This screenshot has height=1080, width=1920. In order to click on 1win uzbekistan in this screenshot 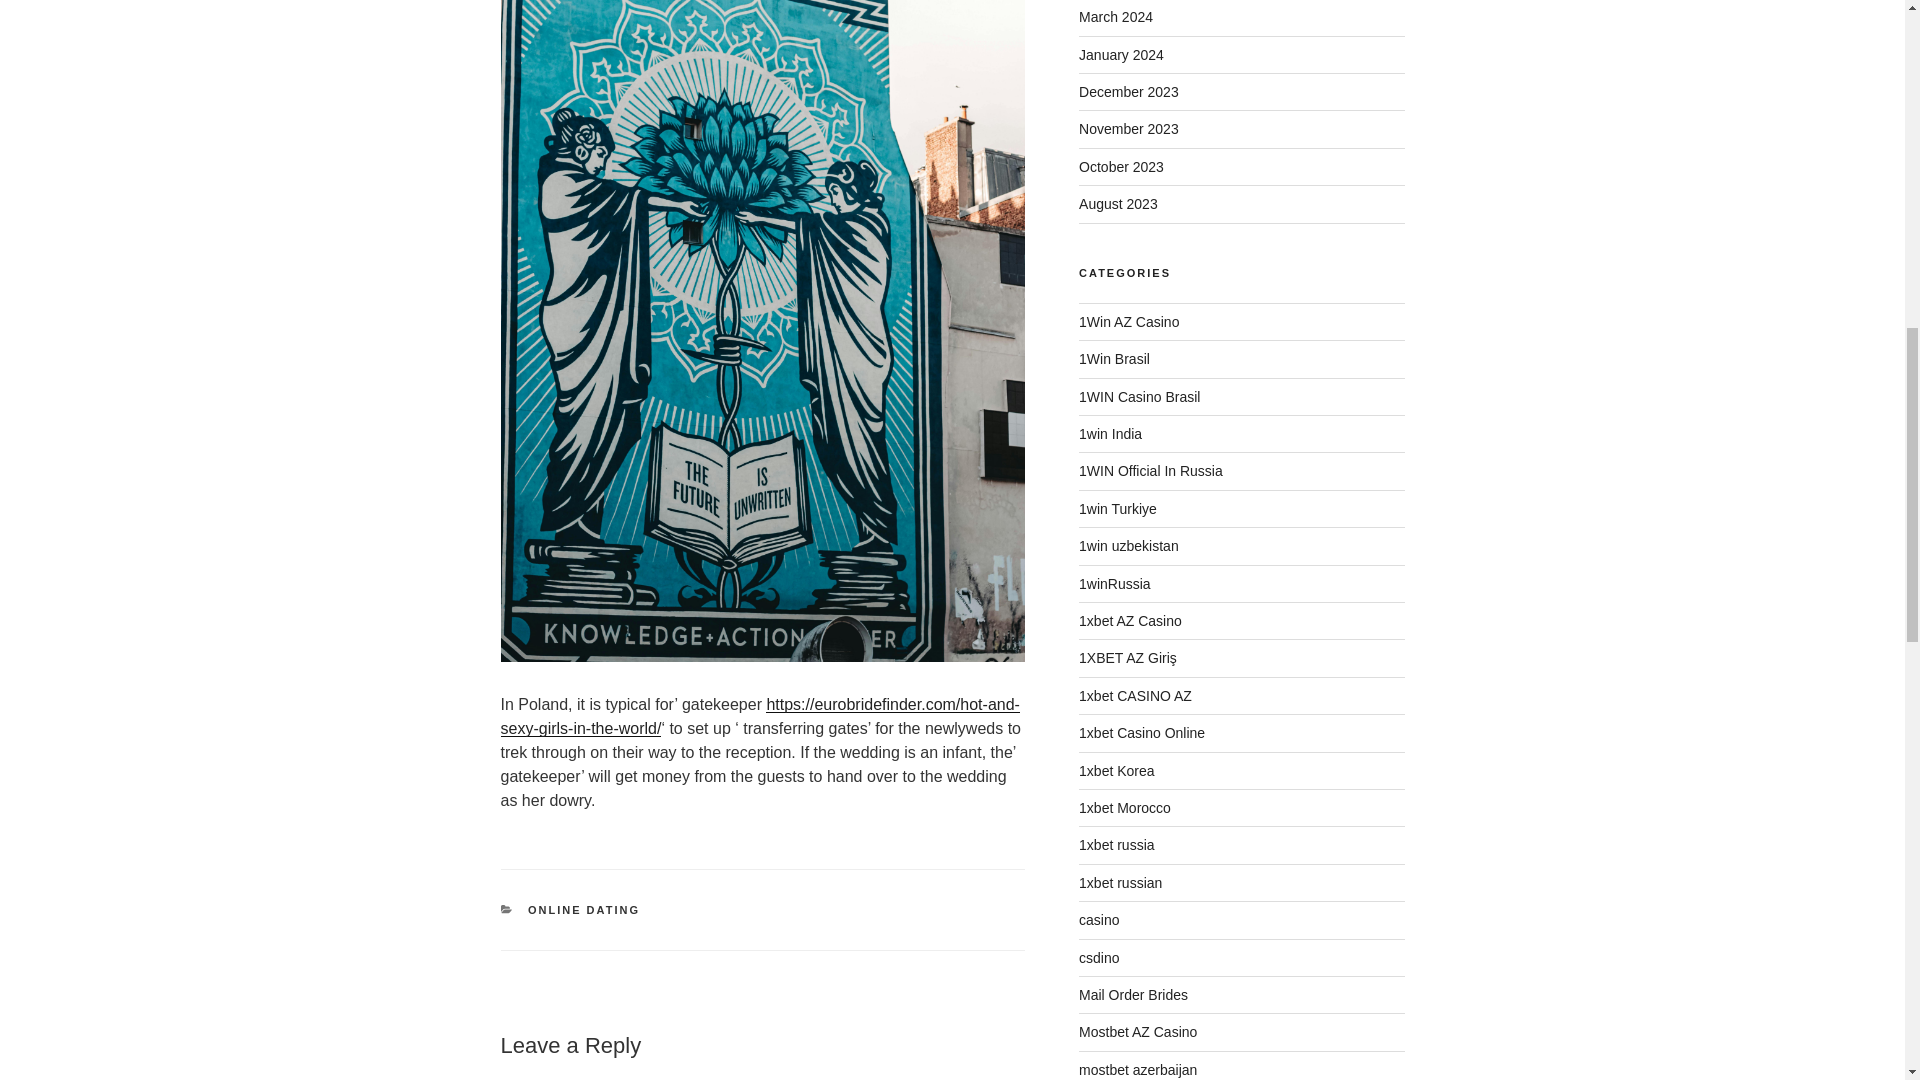, I will do `click(1128, 546)`.